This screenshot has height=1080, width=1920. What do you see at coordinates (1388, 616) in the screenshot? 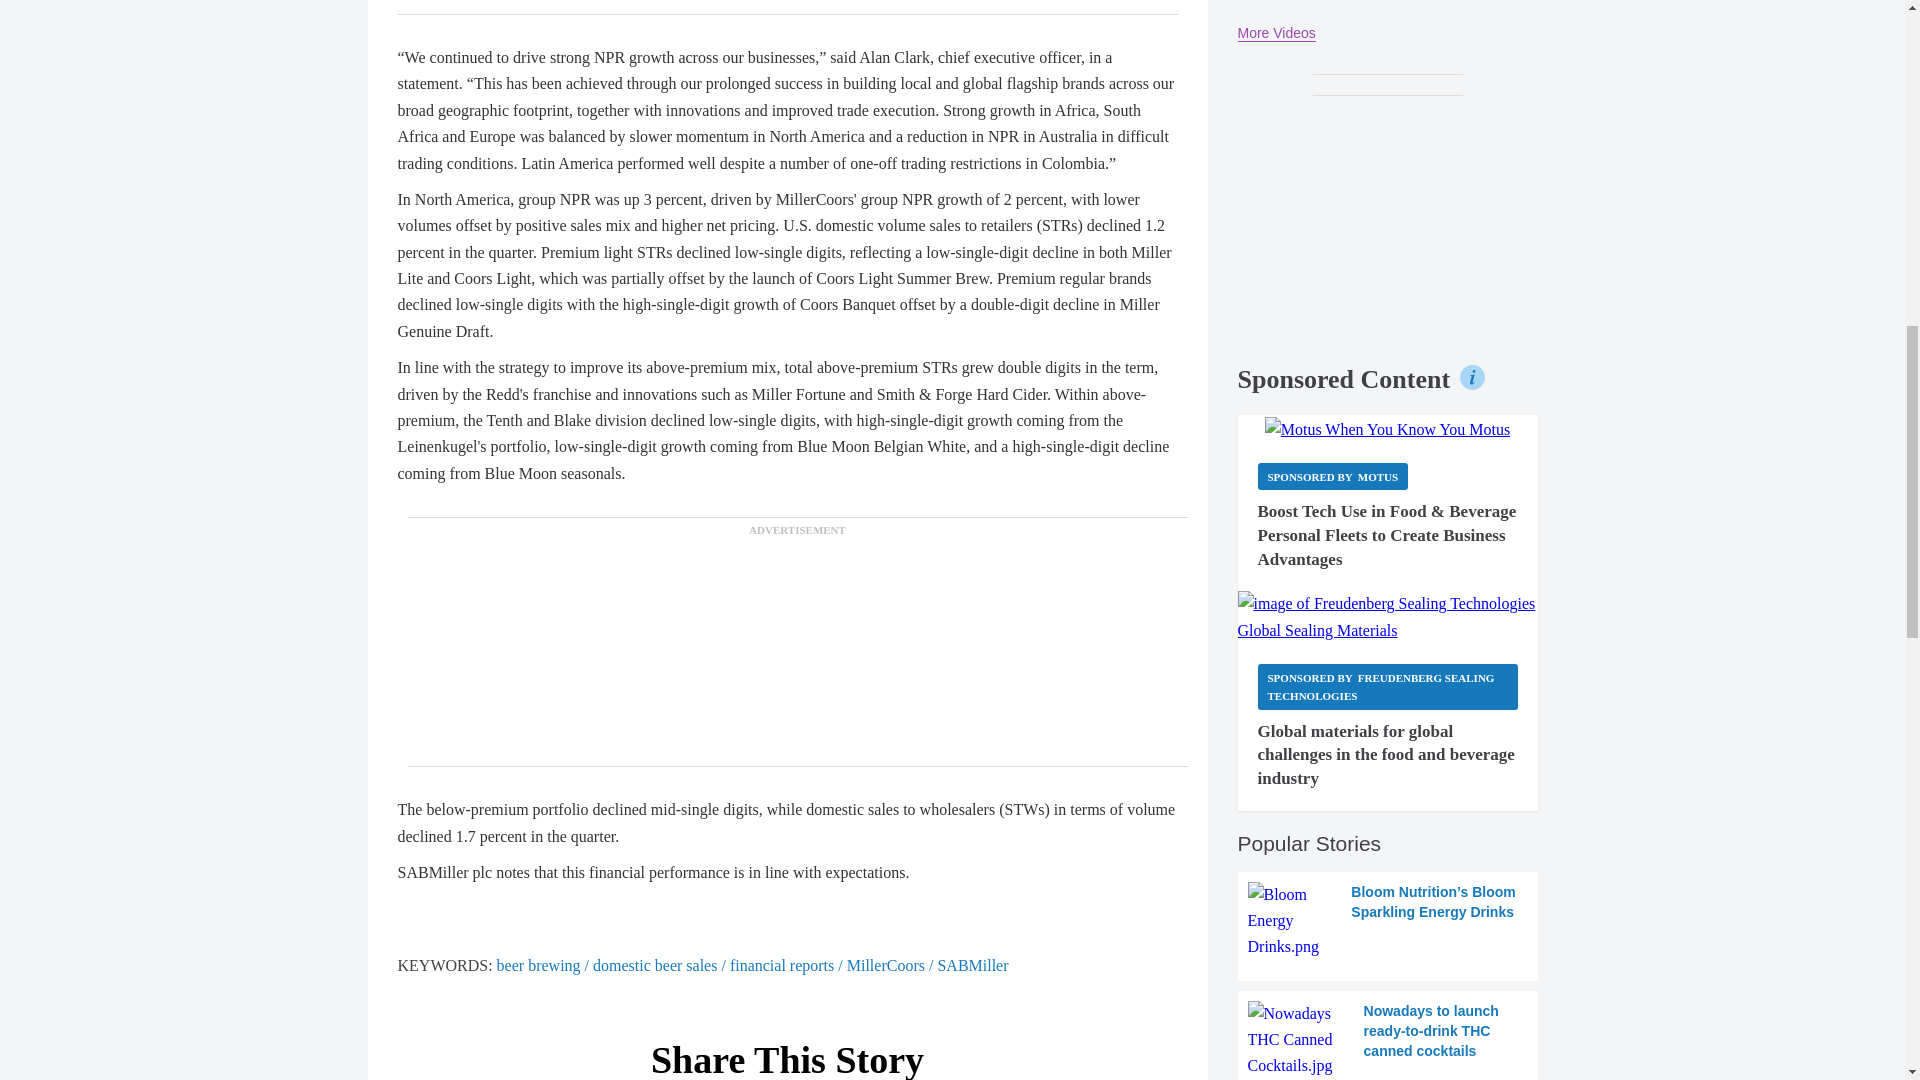
I see `Freudenberg Sealing Technologies Global Sealing Materials` at bounding box center [1388, 616].